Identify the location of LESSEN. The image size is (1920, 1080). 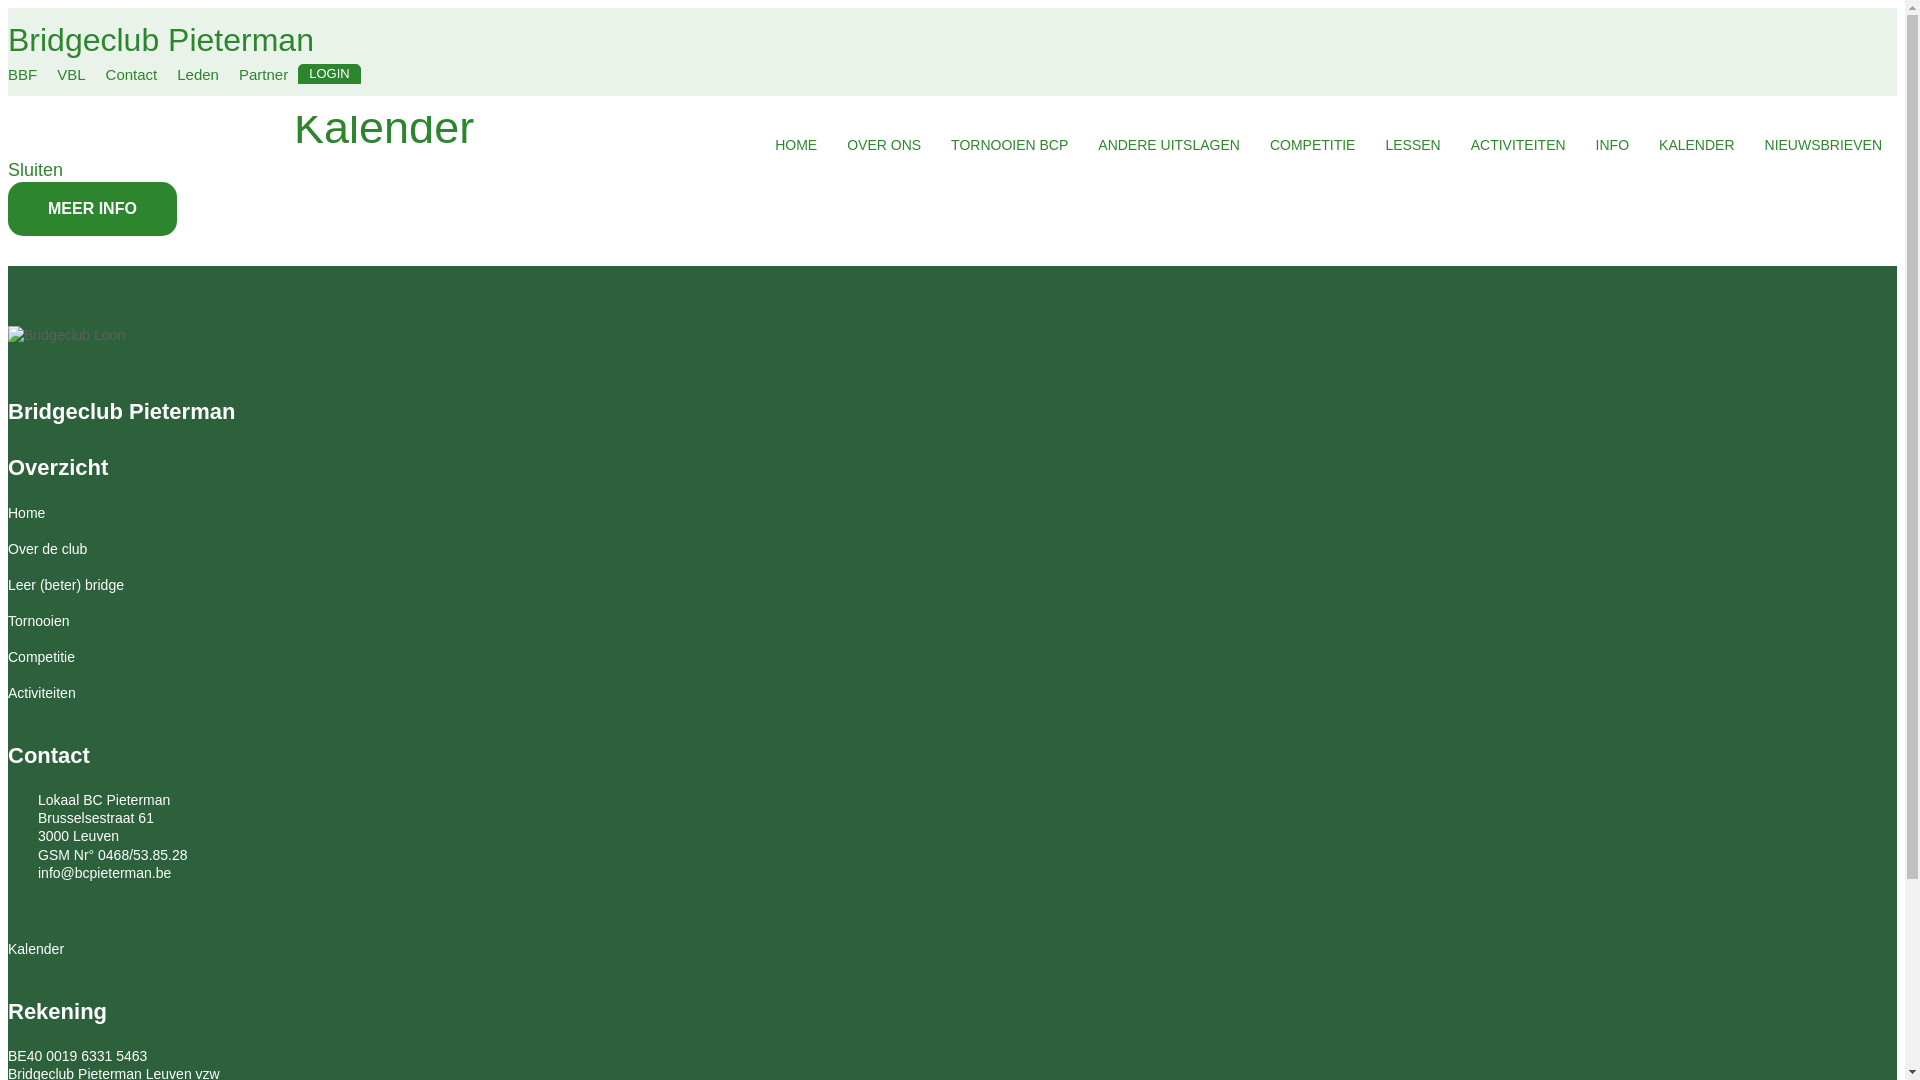
(1412, 146).